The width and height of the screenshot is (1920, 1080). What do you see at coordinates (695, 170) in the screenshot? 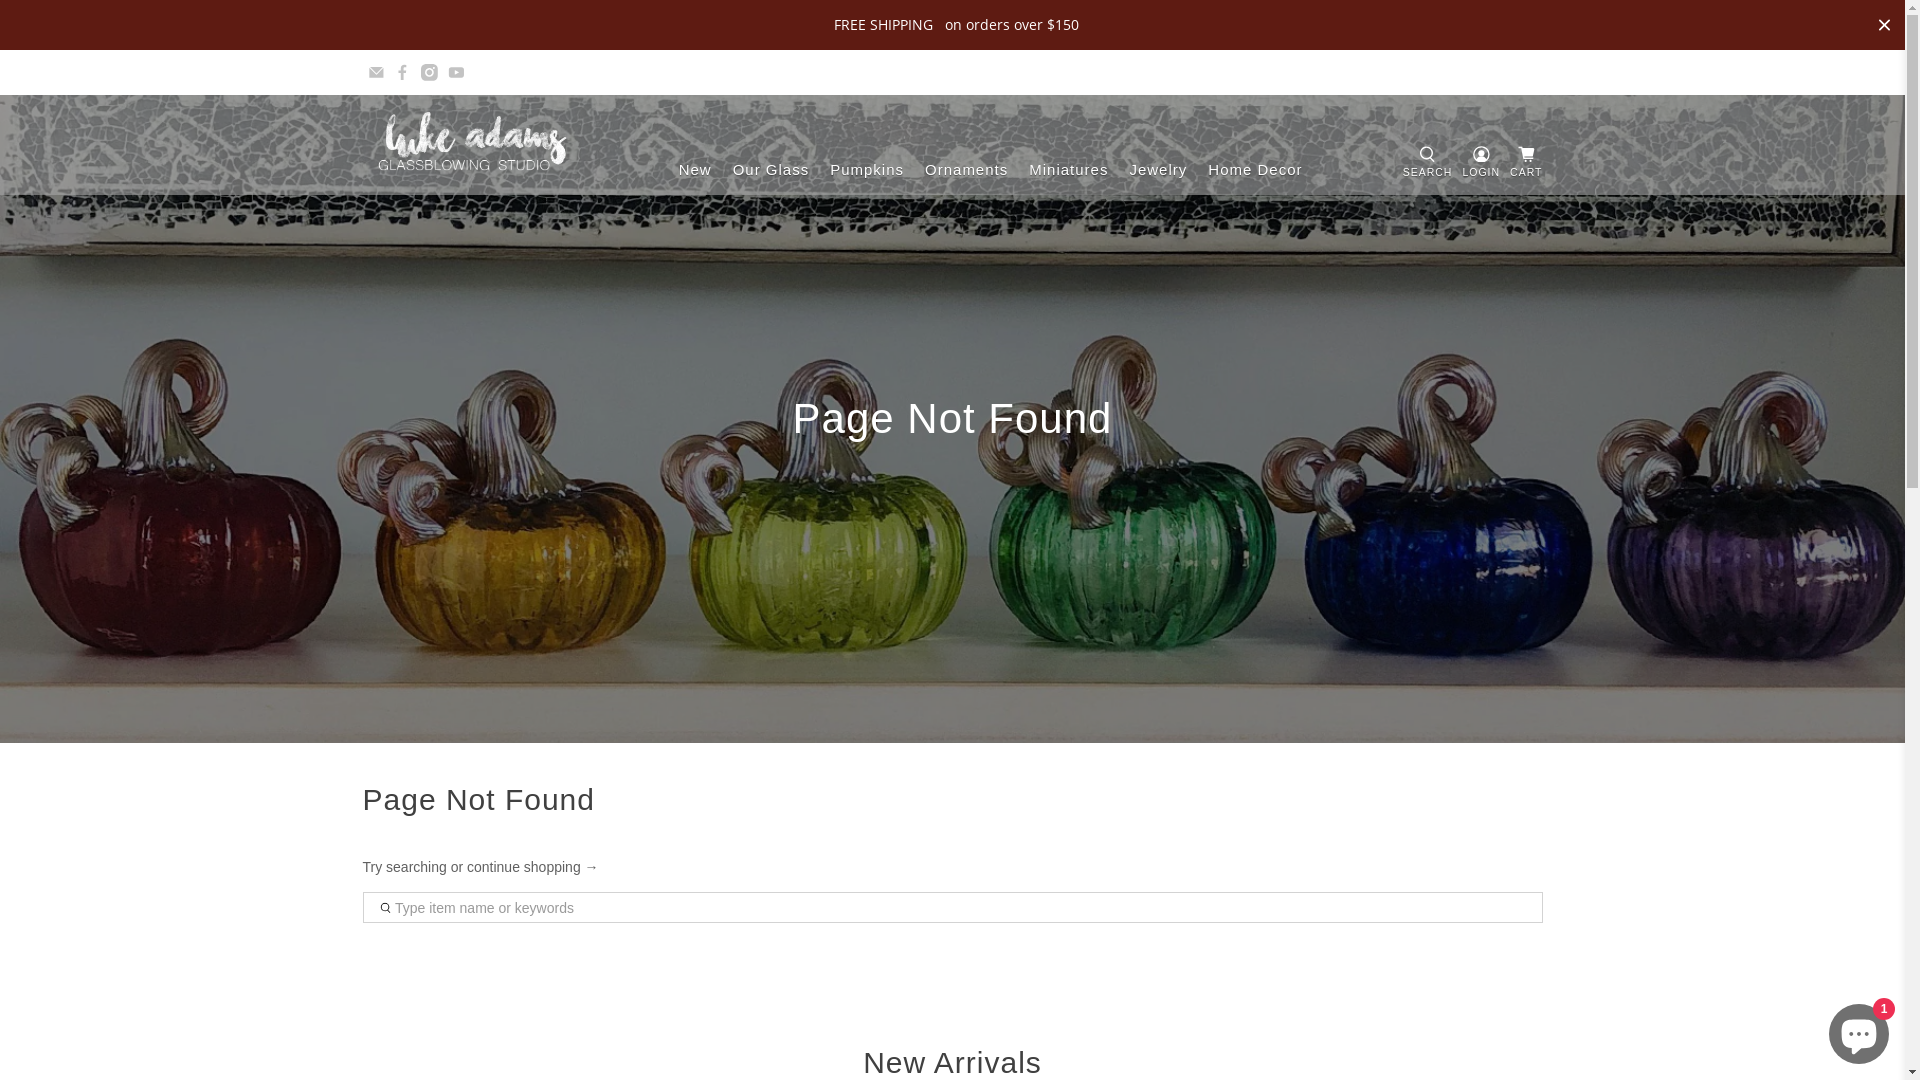
I see `New` at bounding box center [695, 170].